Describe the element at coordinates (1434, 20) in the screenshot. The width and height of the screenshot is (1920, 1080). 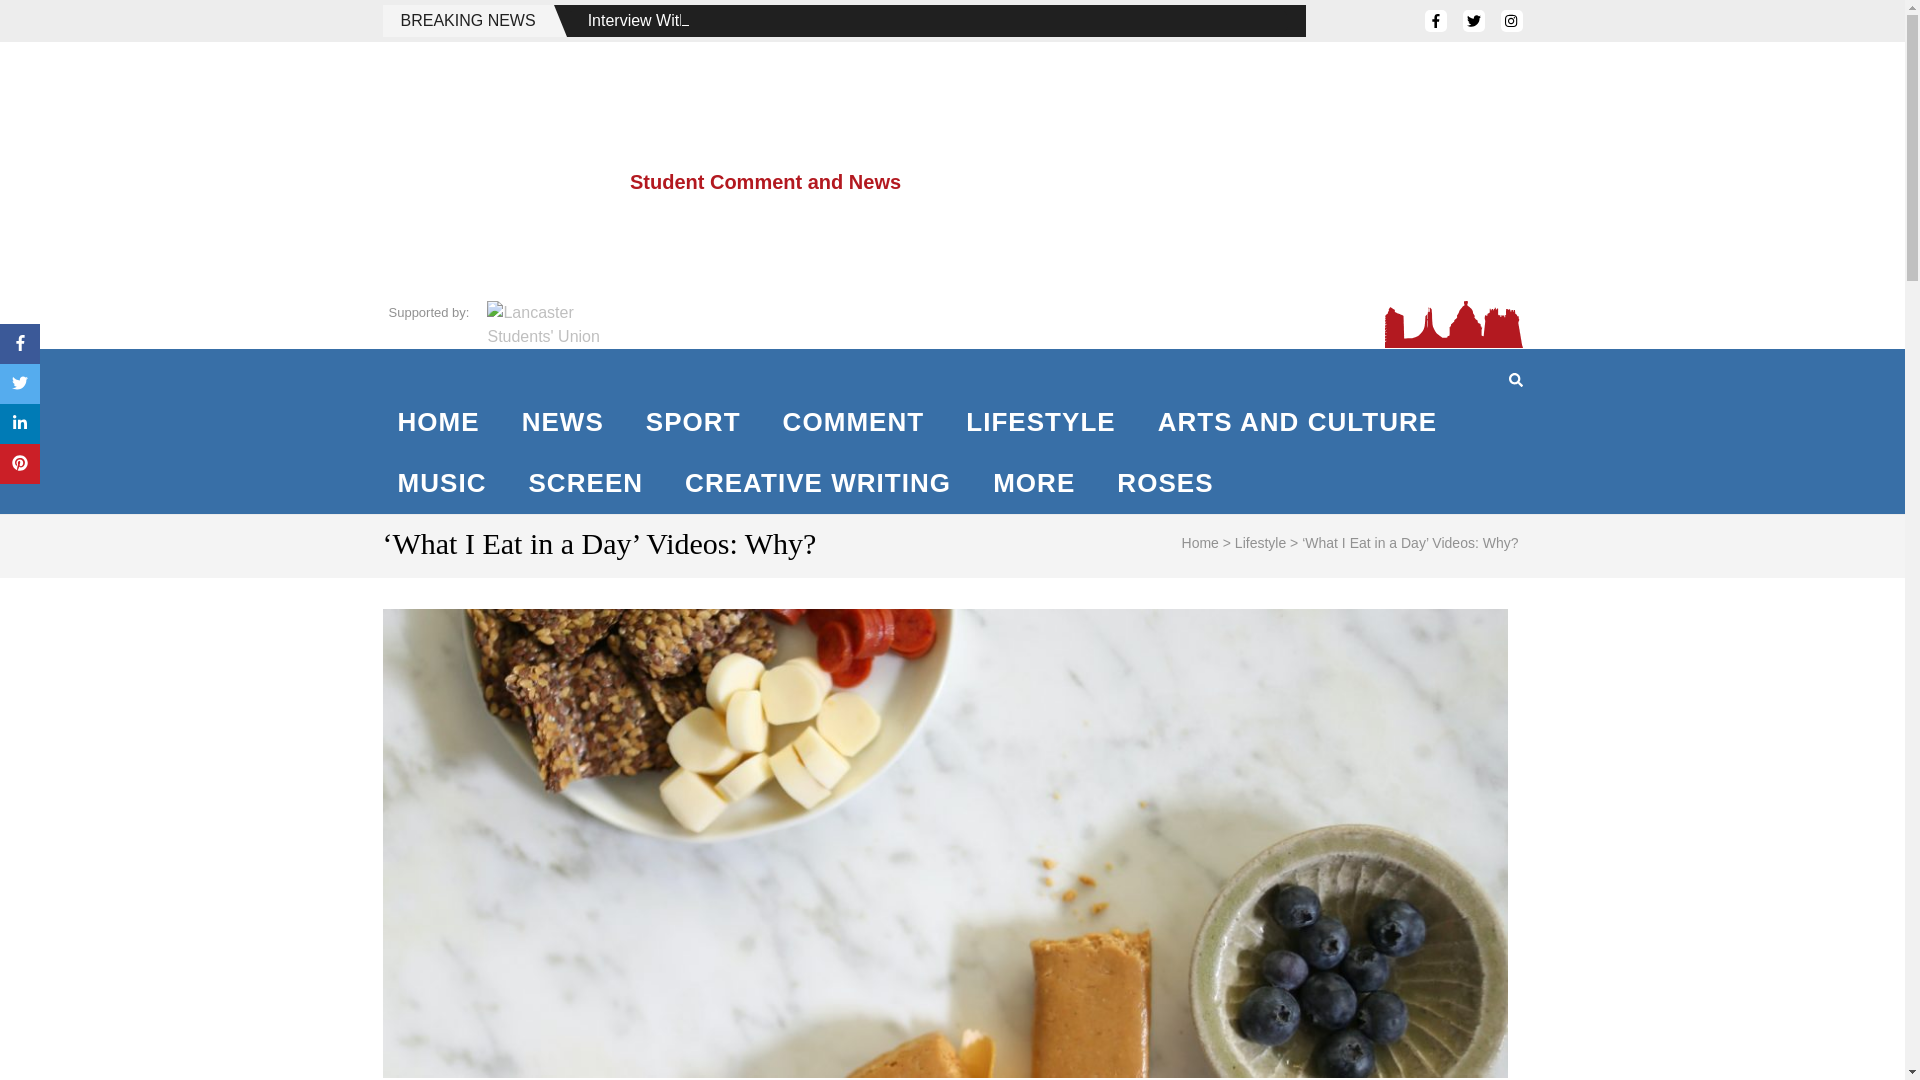
I see `facebook` at that location.